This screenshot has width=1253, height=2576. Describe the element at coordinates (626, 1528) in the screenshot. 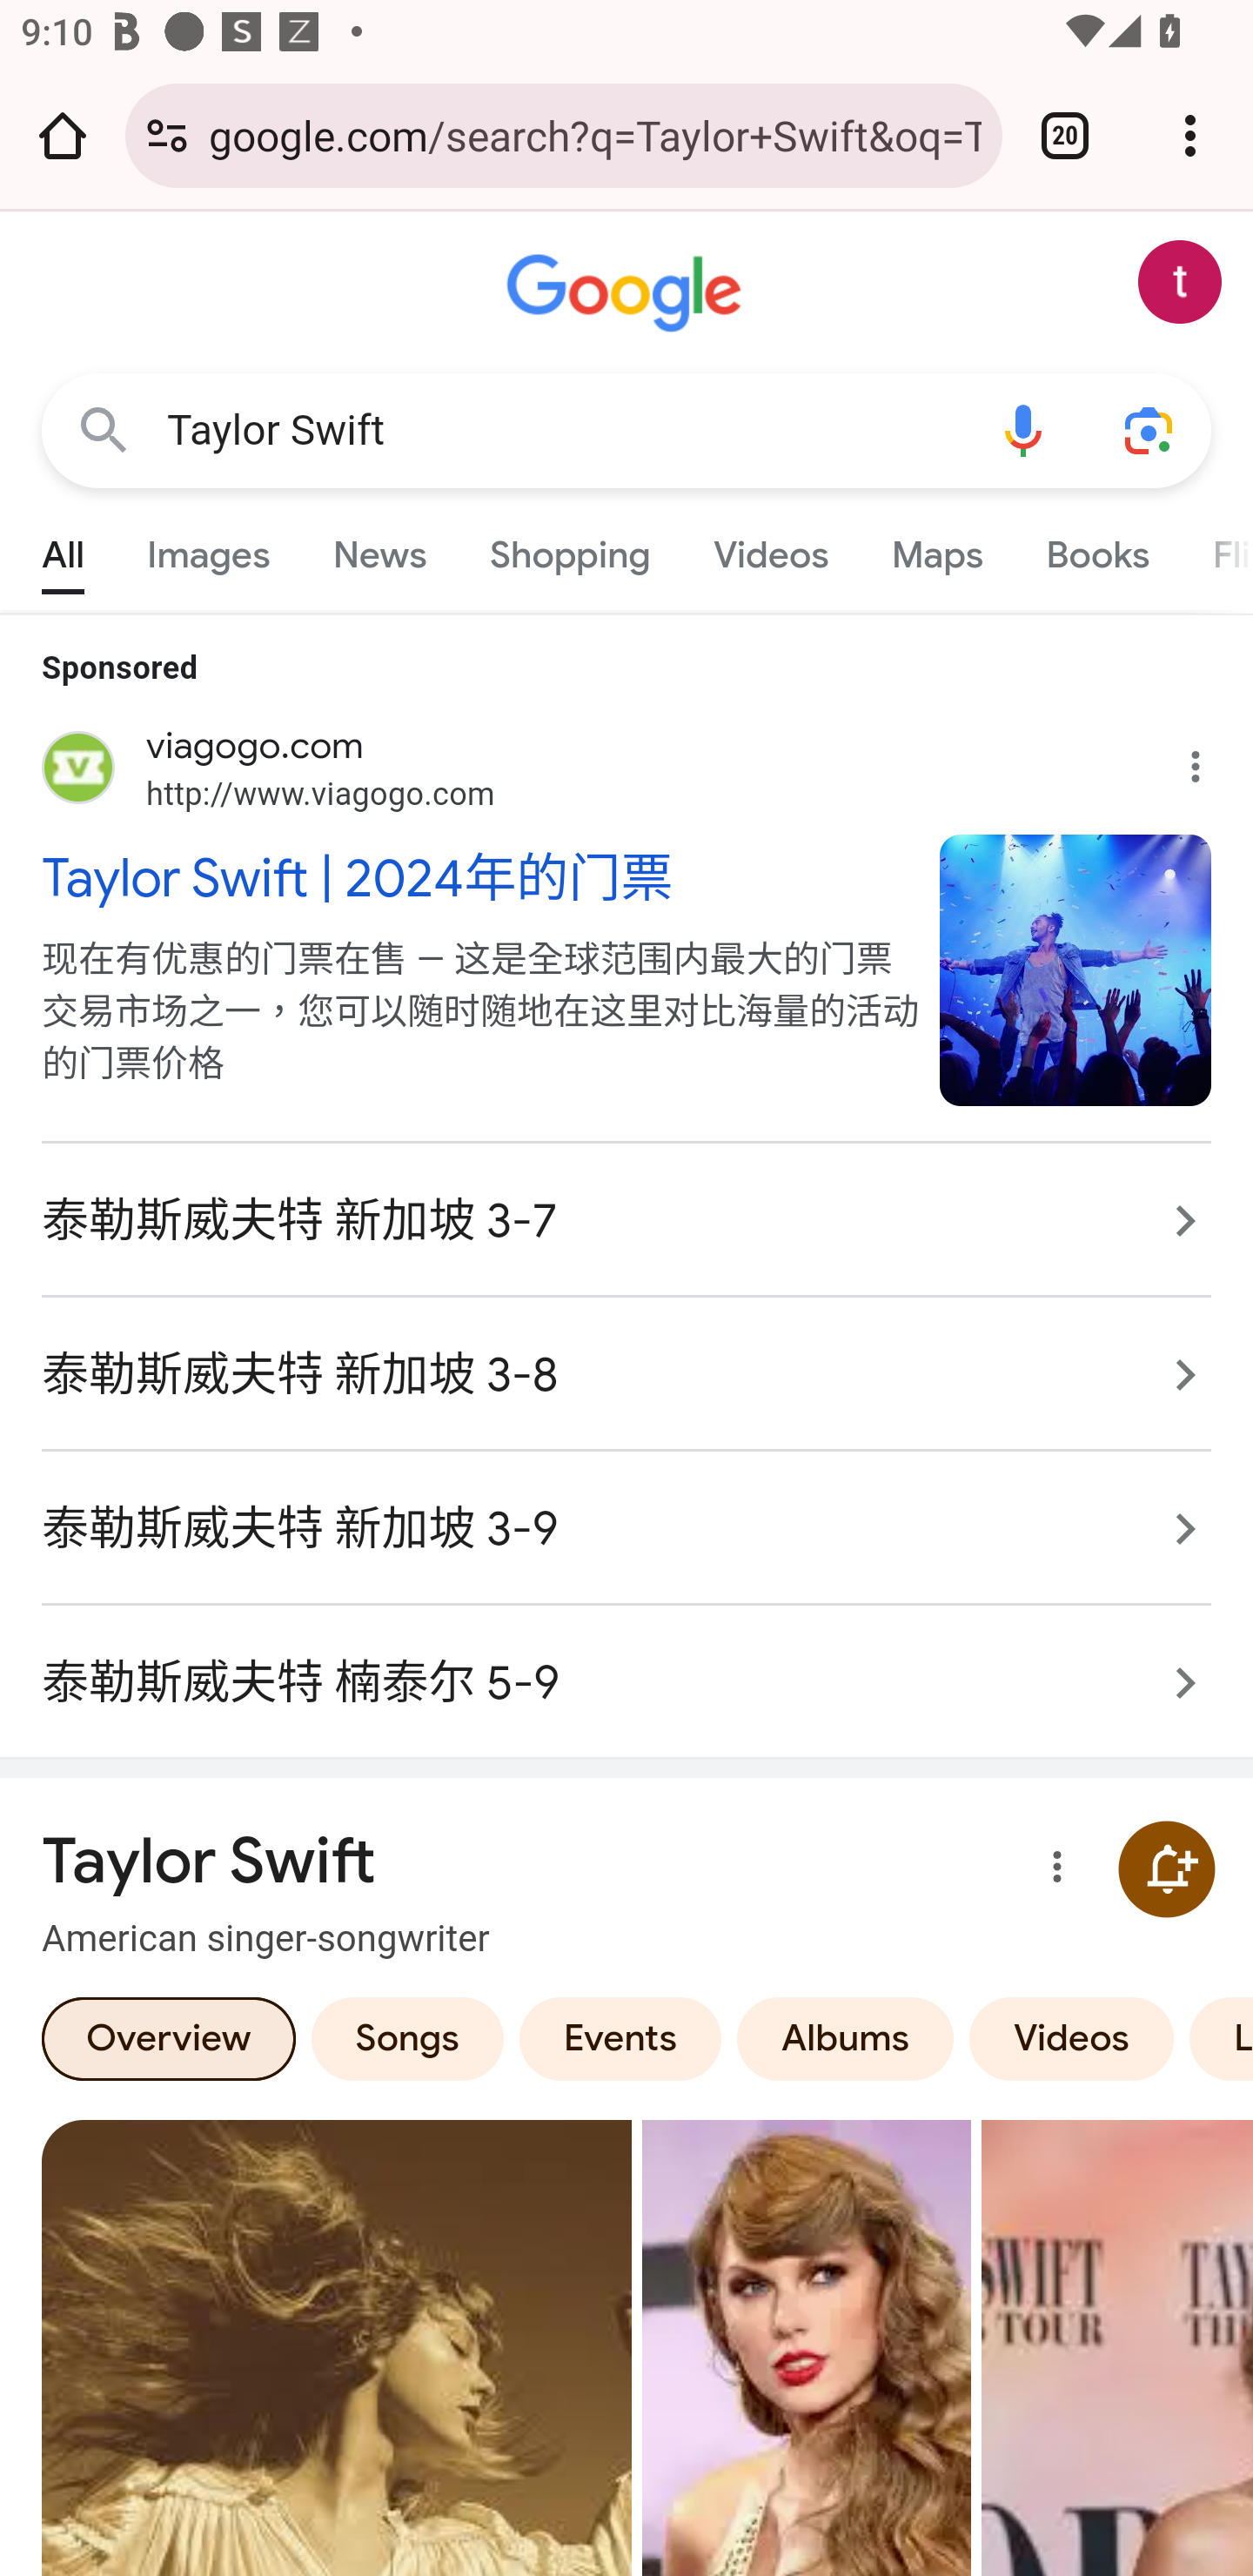

I see `泰勒斯威夫特 新加坡 3-9` at that location.